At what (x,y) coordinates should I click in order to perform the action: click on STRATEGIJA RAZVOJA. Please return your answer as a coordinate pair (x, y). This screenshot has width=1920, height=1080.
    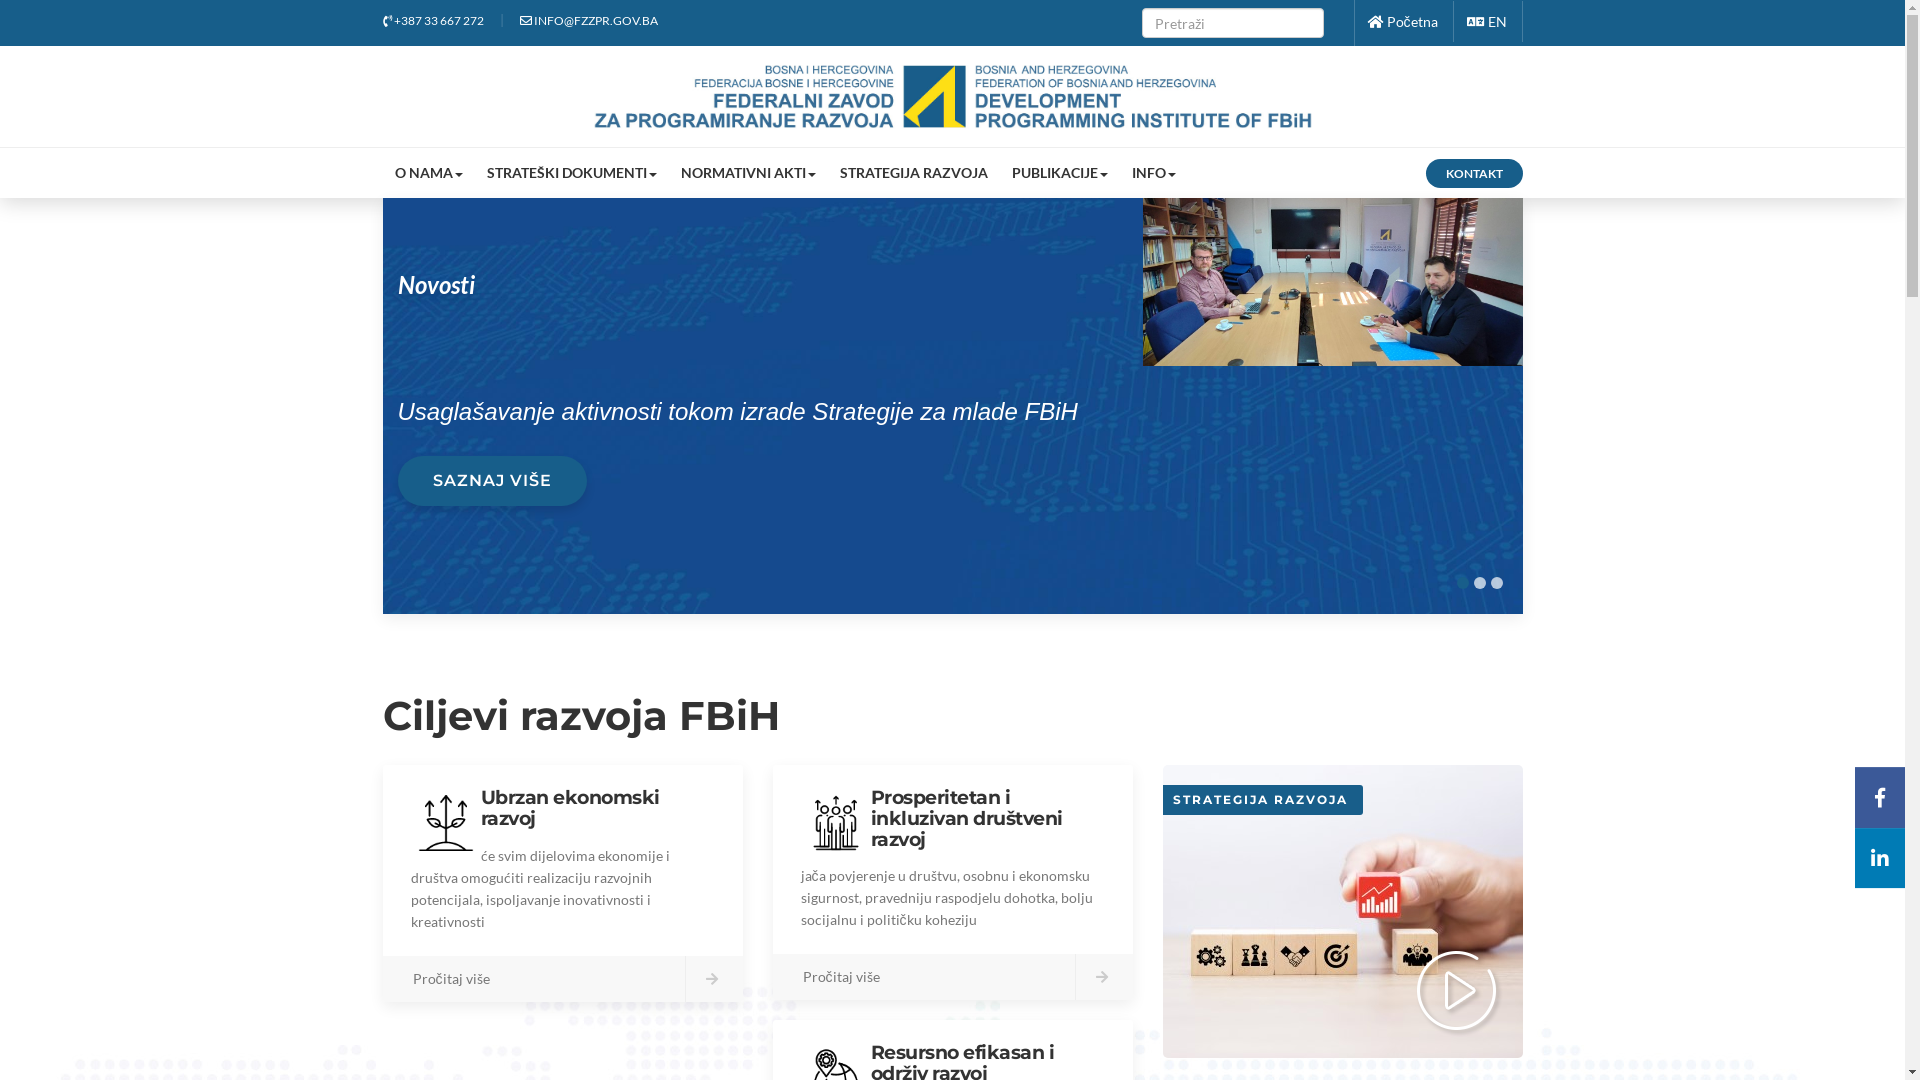
    Looking at the image, I should click on (914, 173).